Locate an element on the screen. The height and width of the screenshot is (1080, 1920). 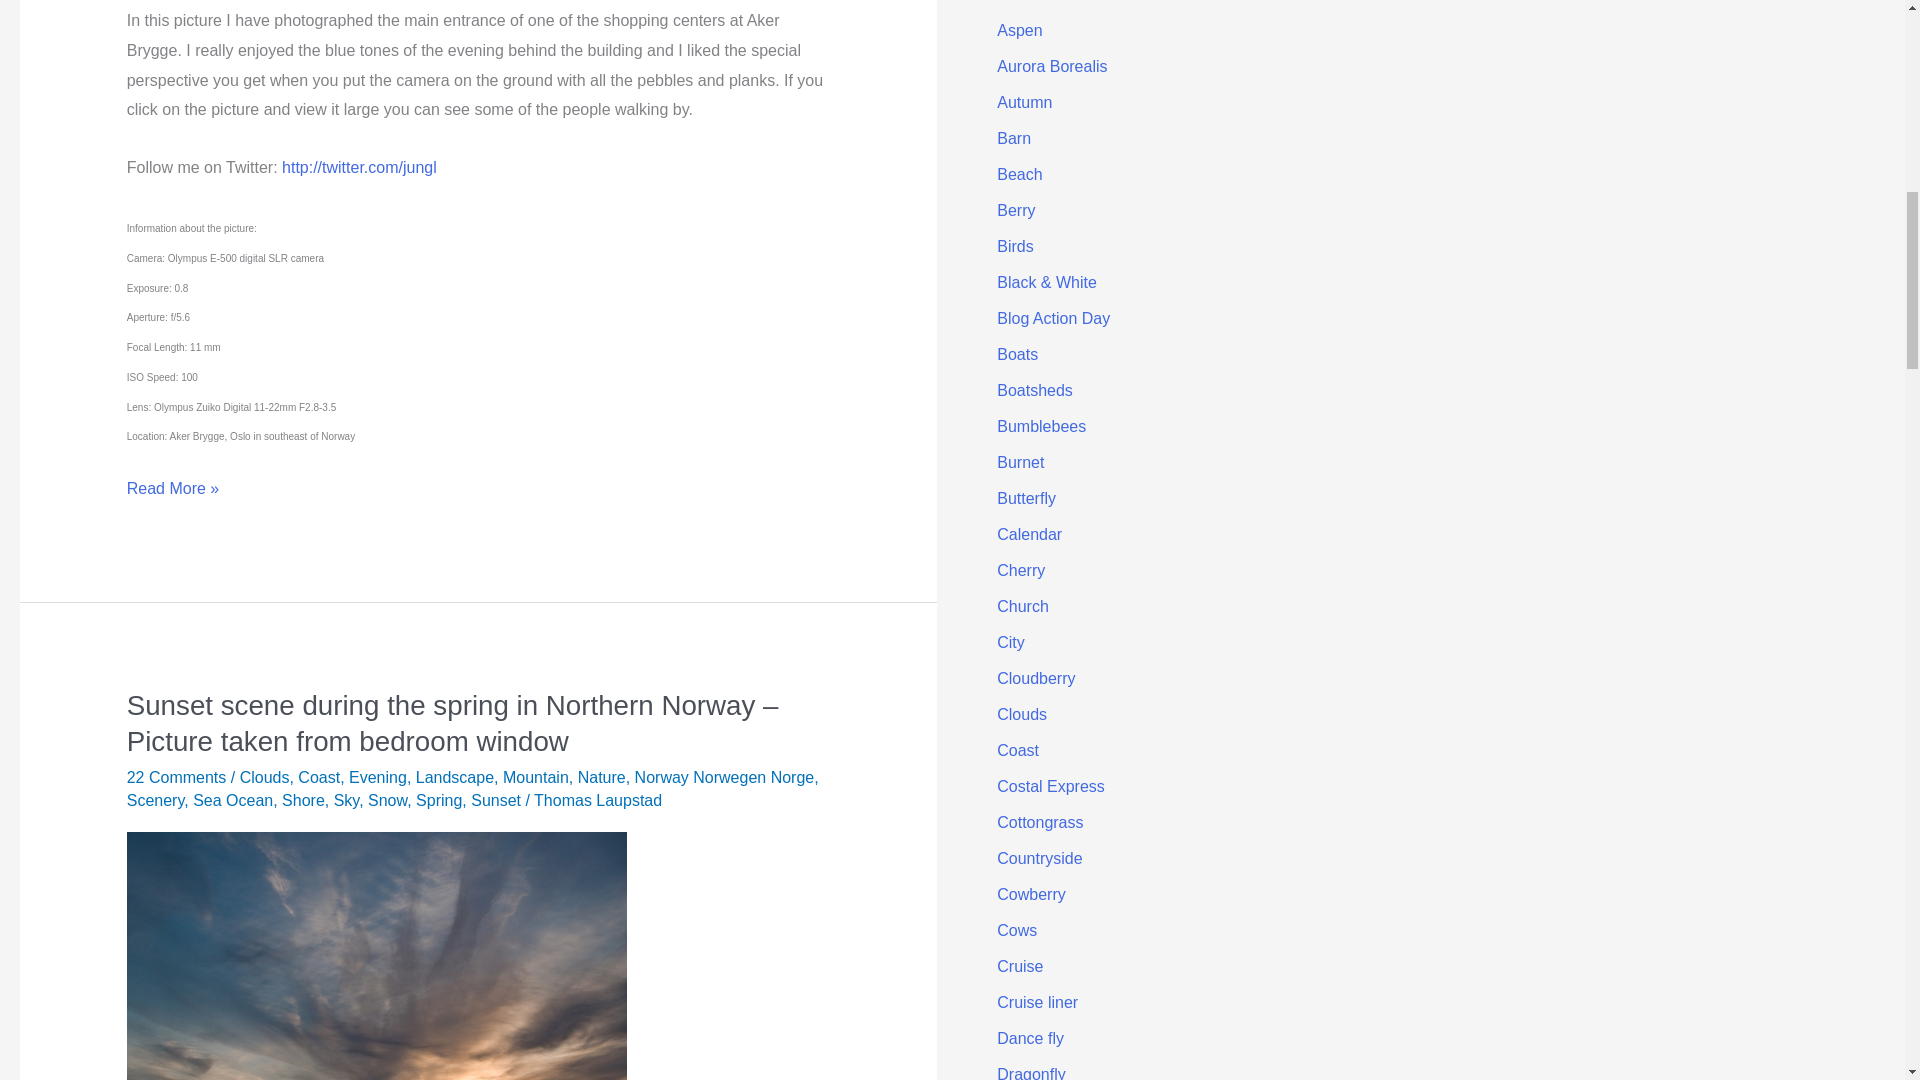
Shore is located at coordinates (303, 800).